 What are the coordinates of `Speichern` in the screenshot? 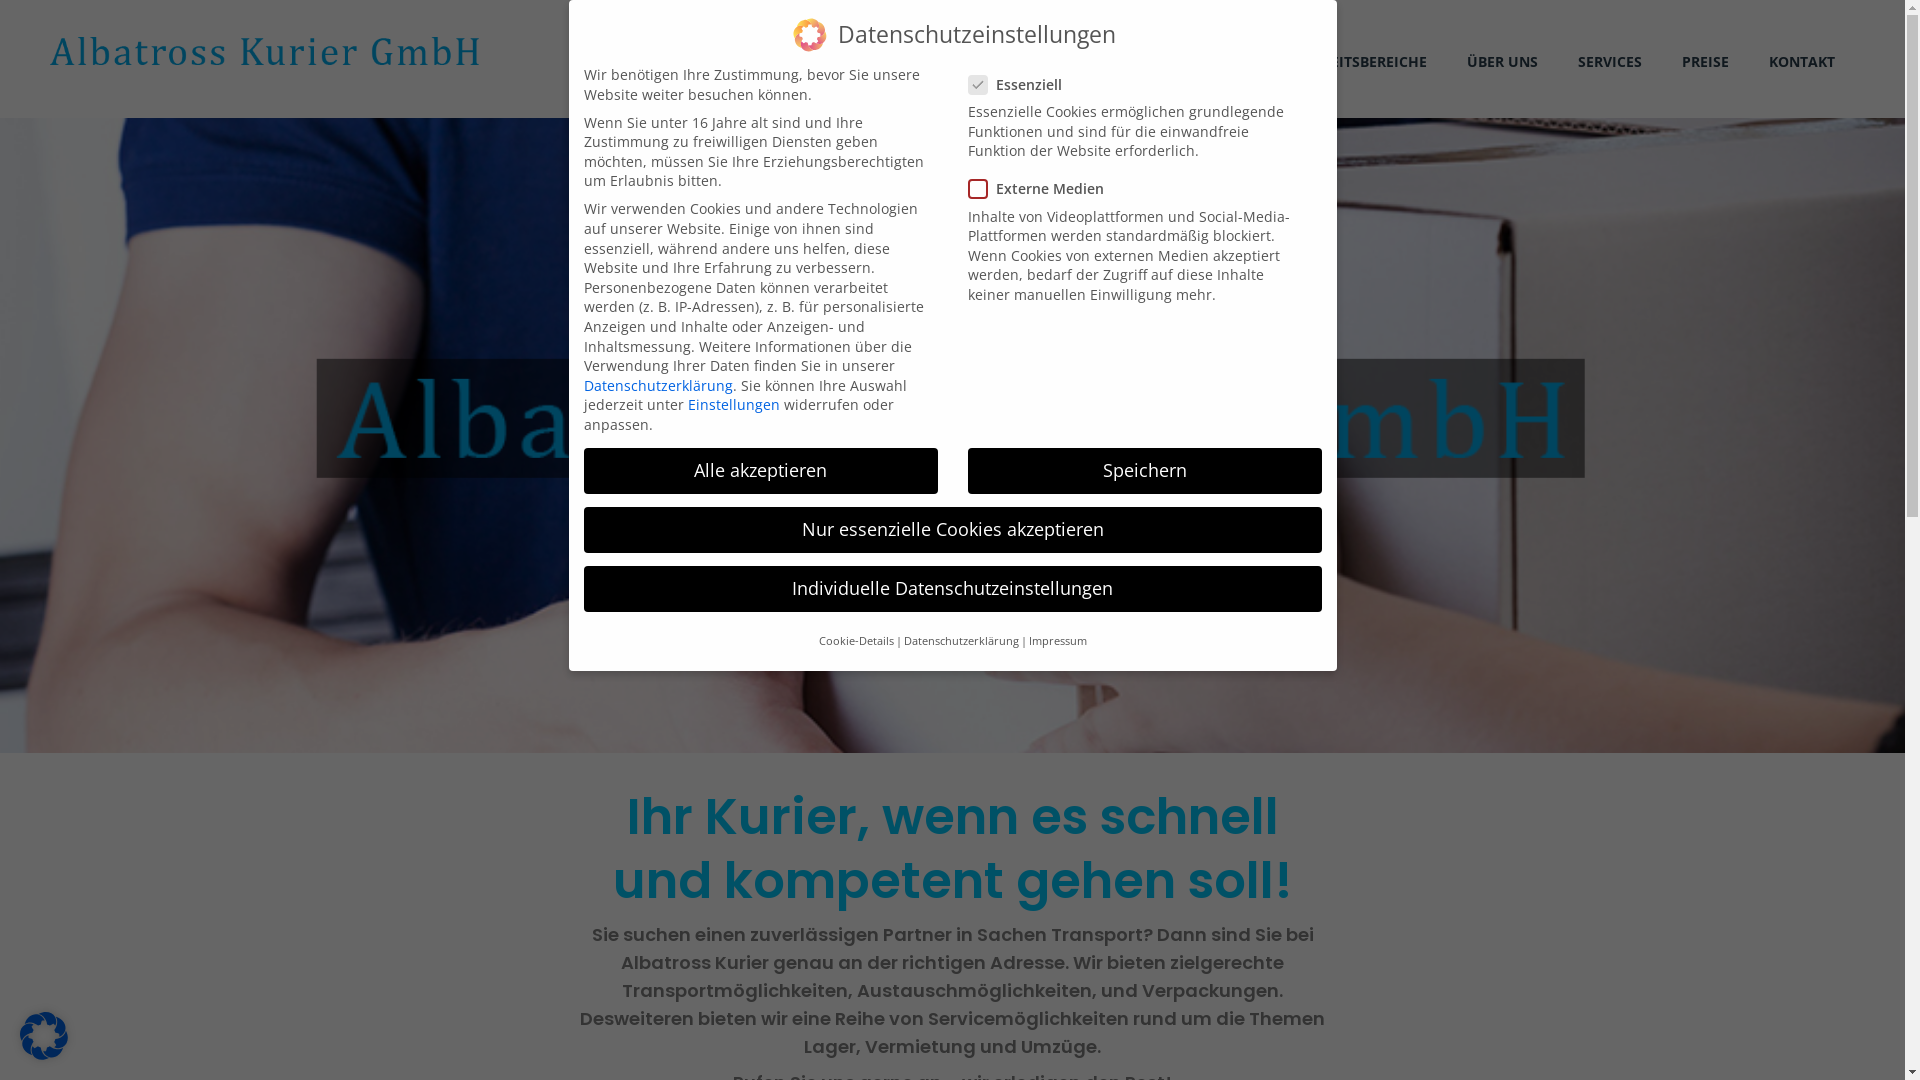 It's located at (1145, 471).